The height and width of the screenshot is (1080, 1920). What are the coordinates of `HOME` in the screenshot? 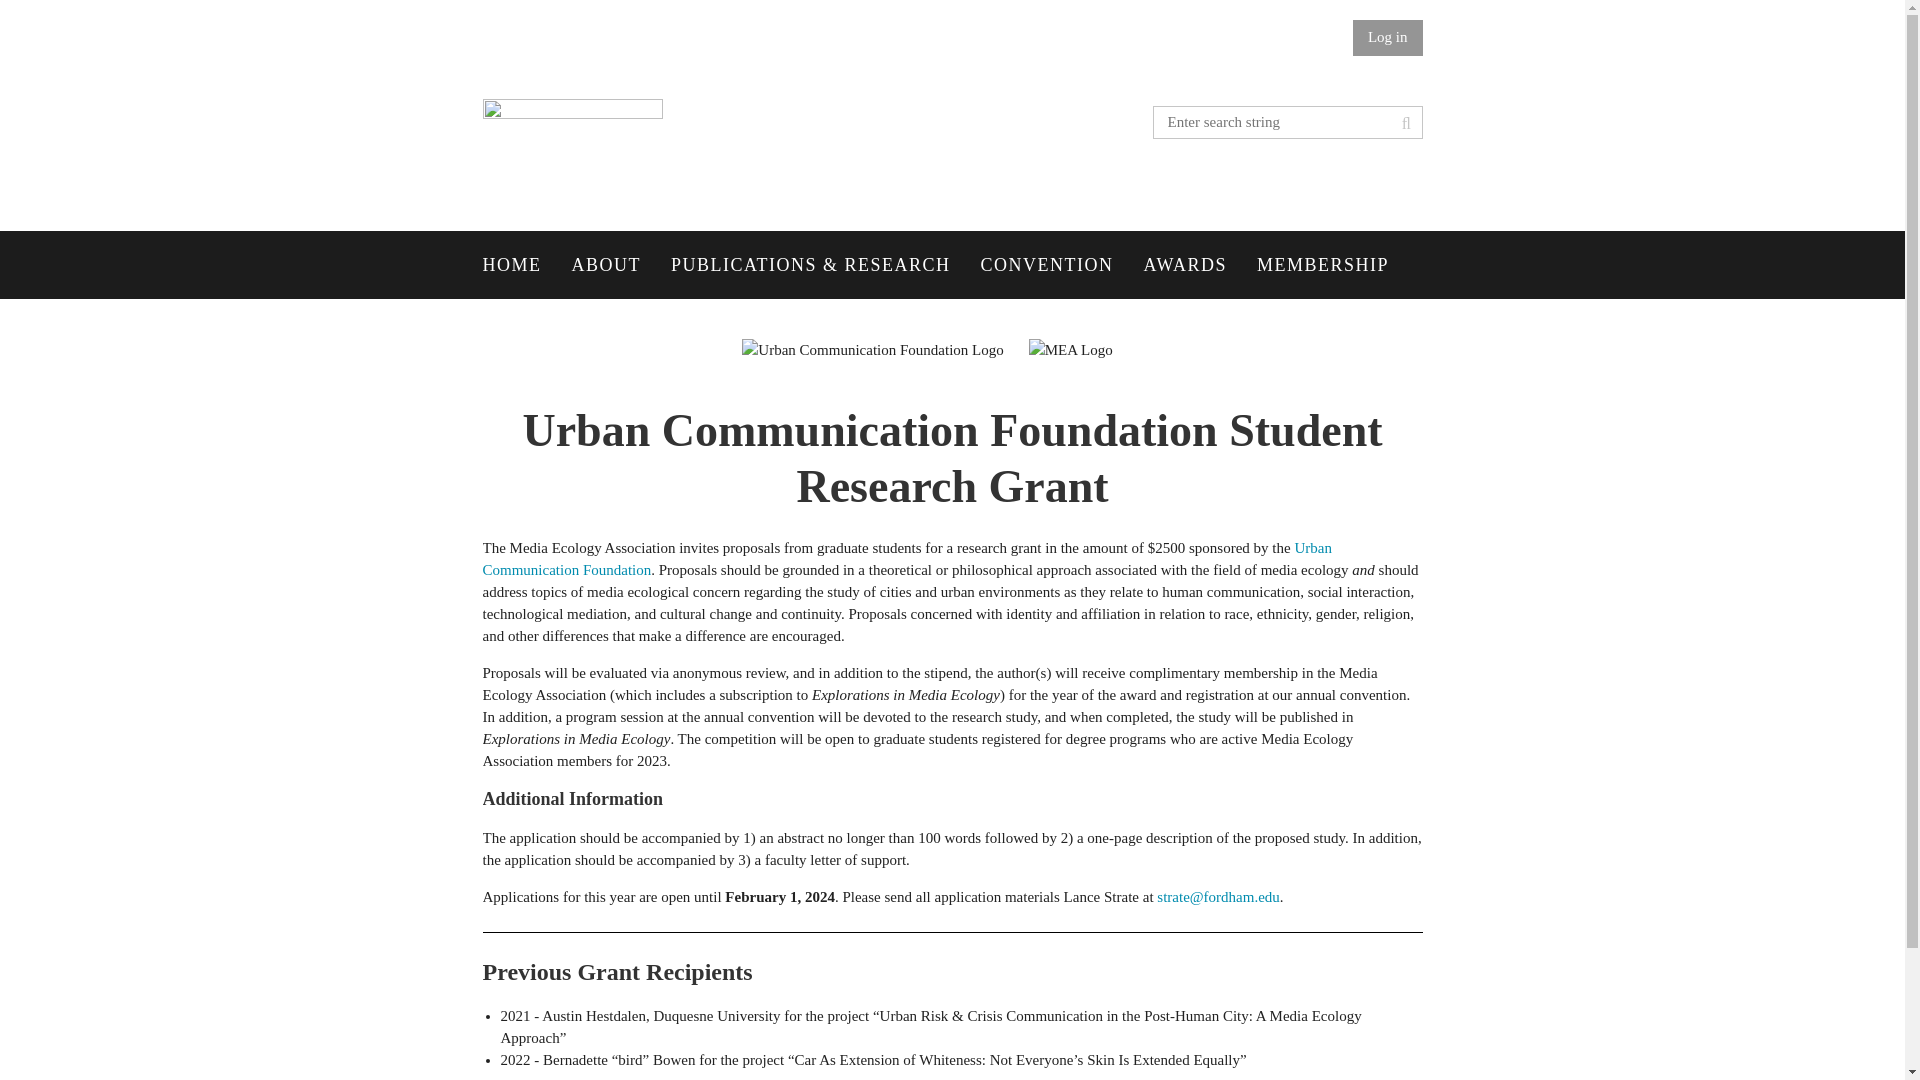 It's located at (526, 265).